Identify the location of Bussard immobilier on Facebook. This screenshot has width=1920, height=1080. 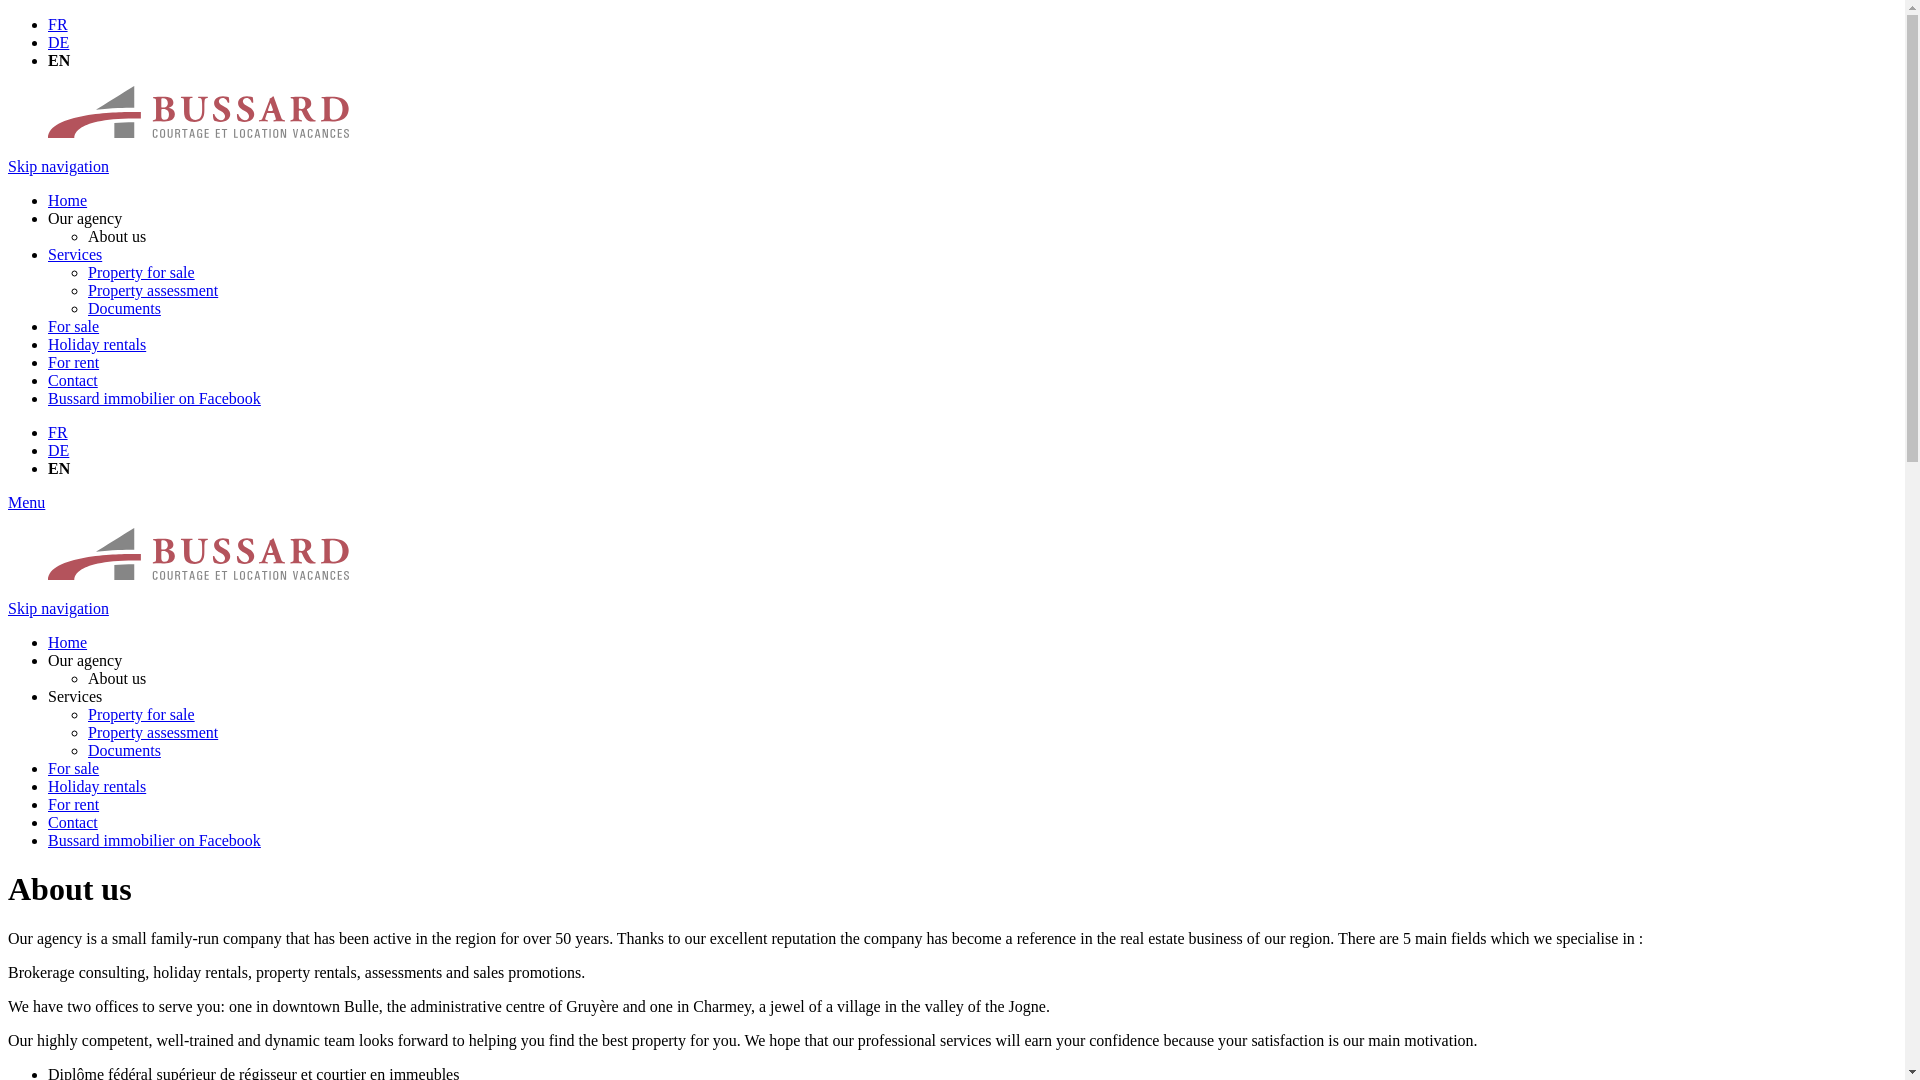
(154, 840).